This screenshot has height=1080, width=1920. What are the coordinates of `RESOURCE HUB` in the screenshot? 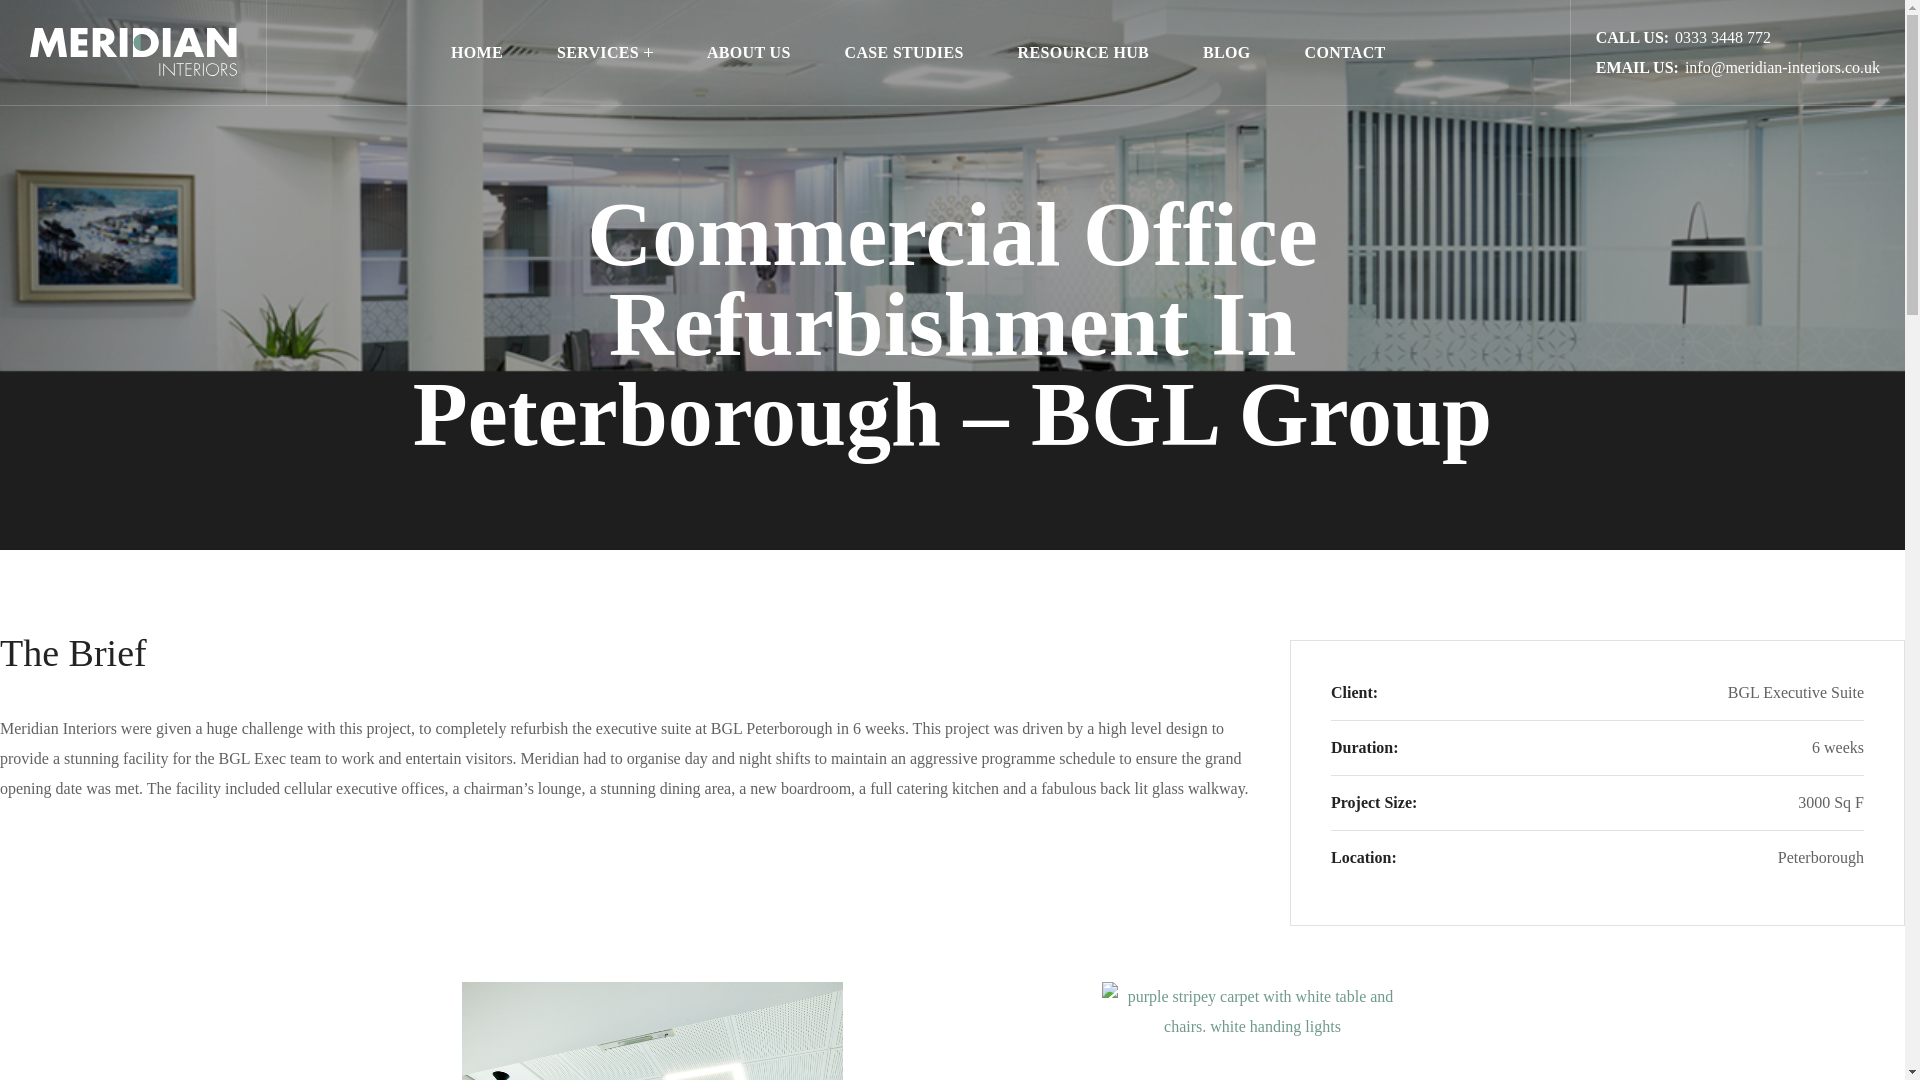 It's located at (1082, 52).